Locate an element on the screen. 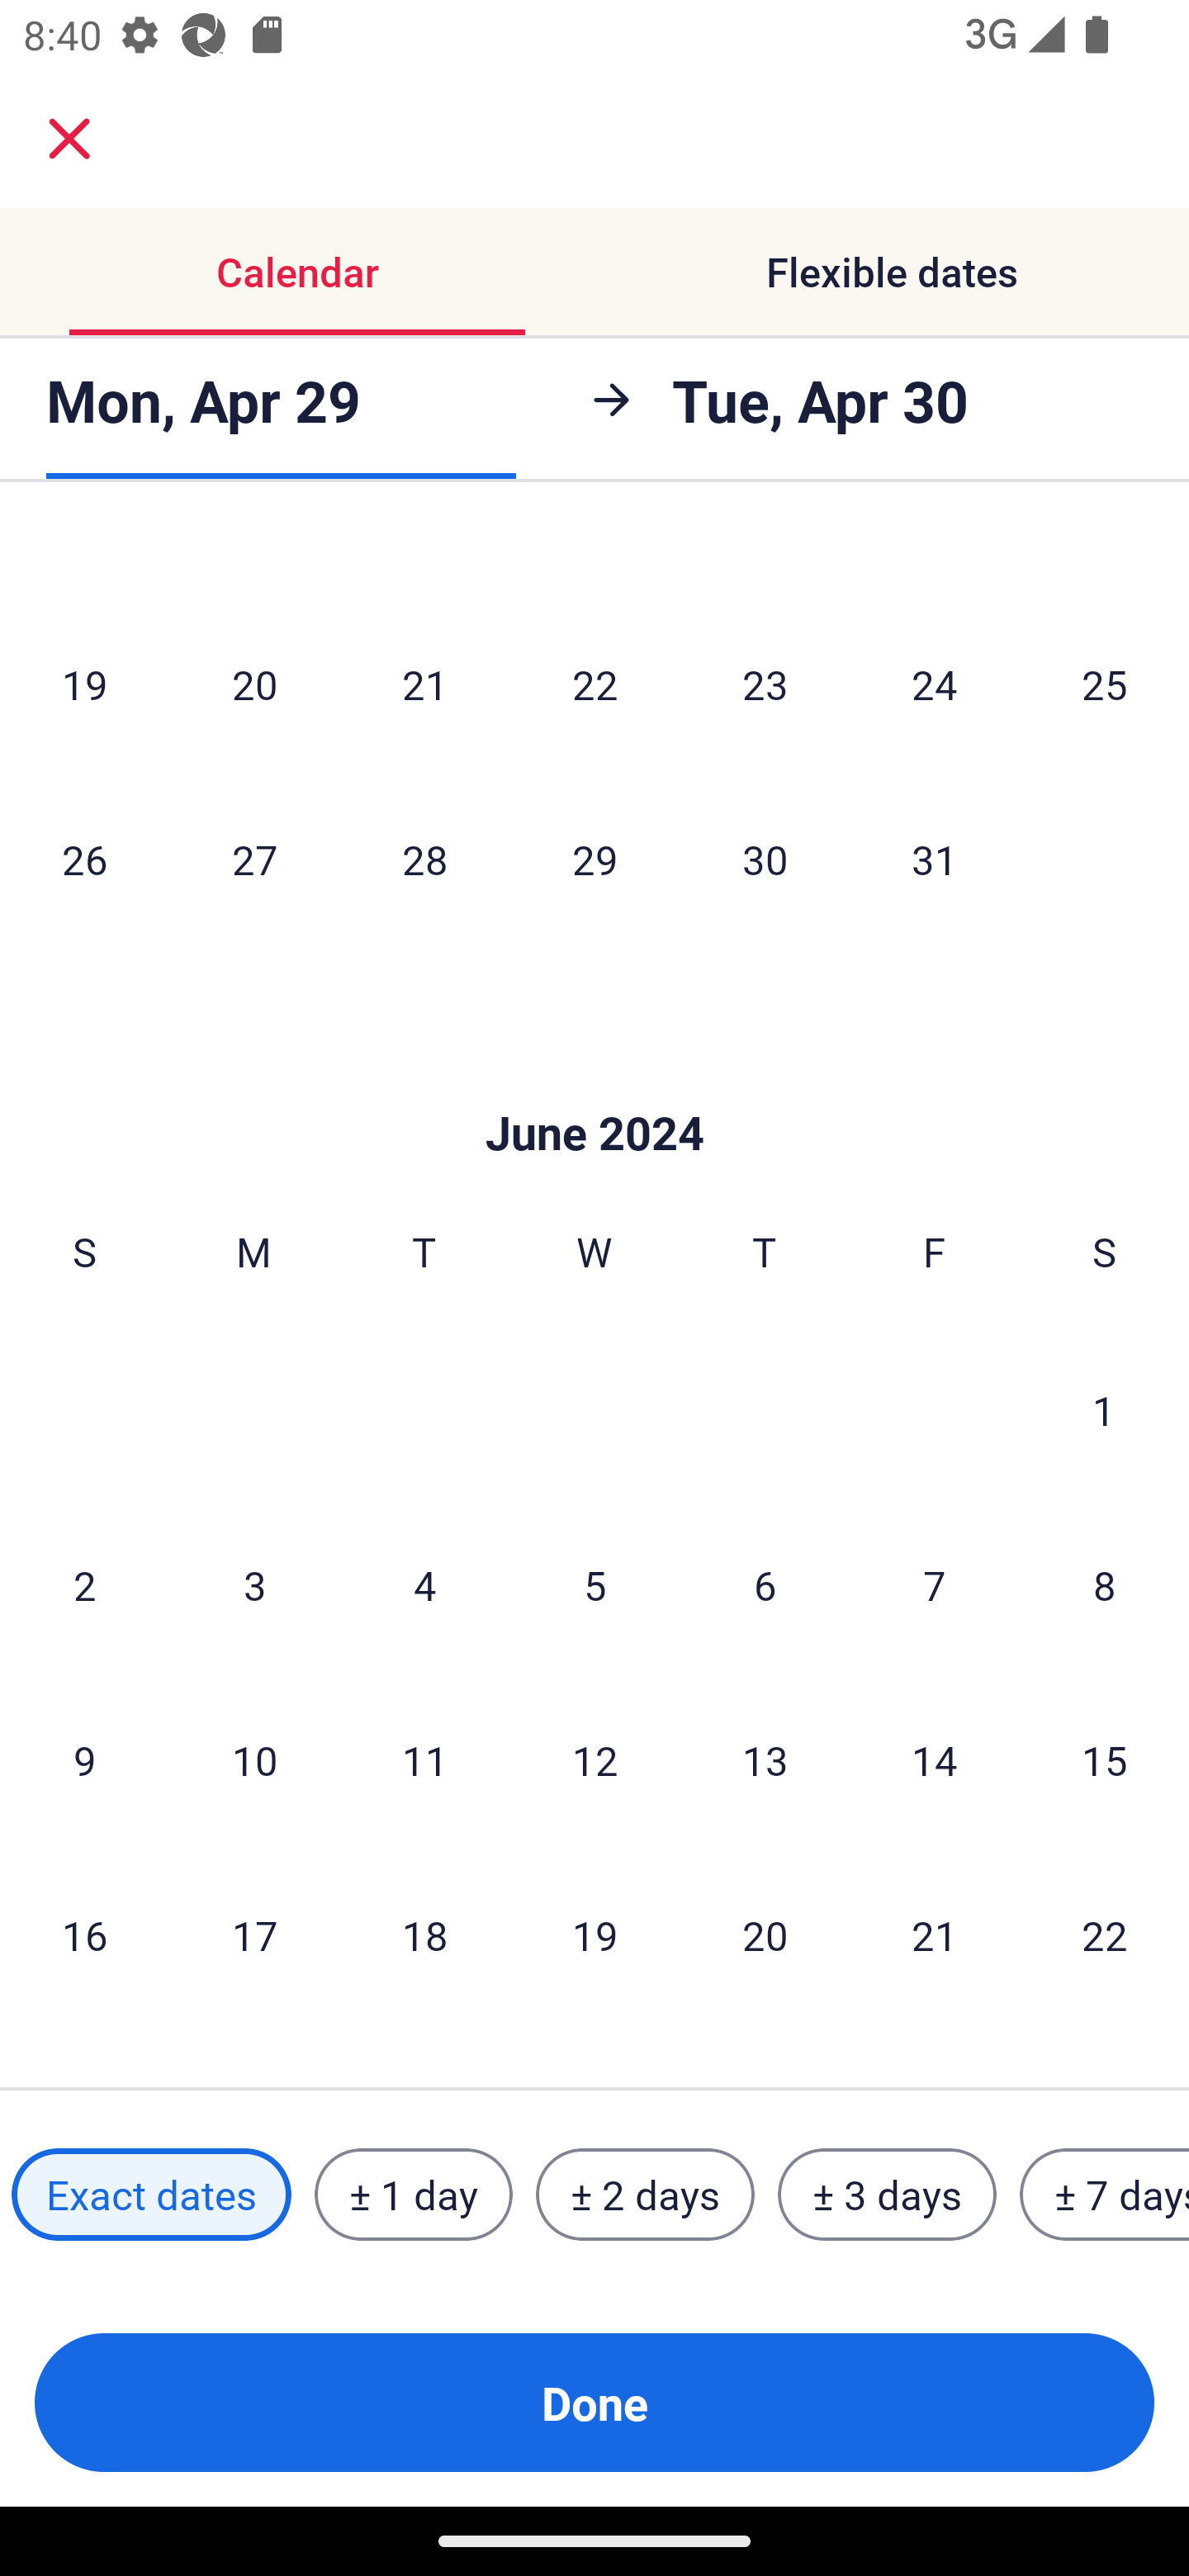  12 Wednesday, June 12, 2024 is located at coordinates (594, 1759).